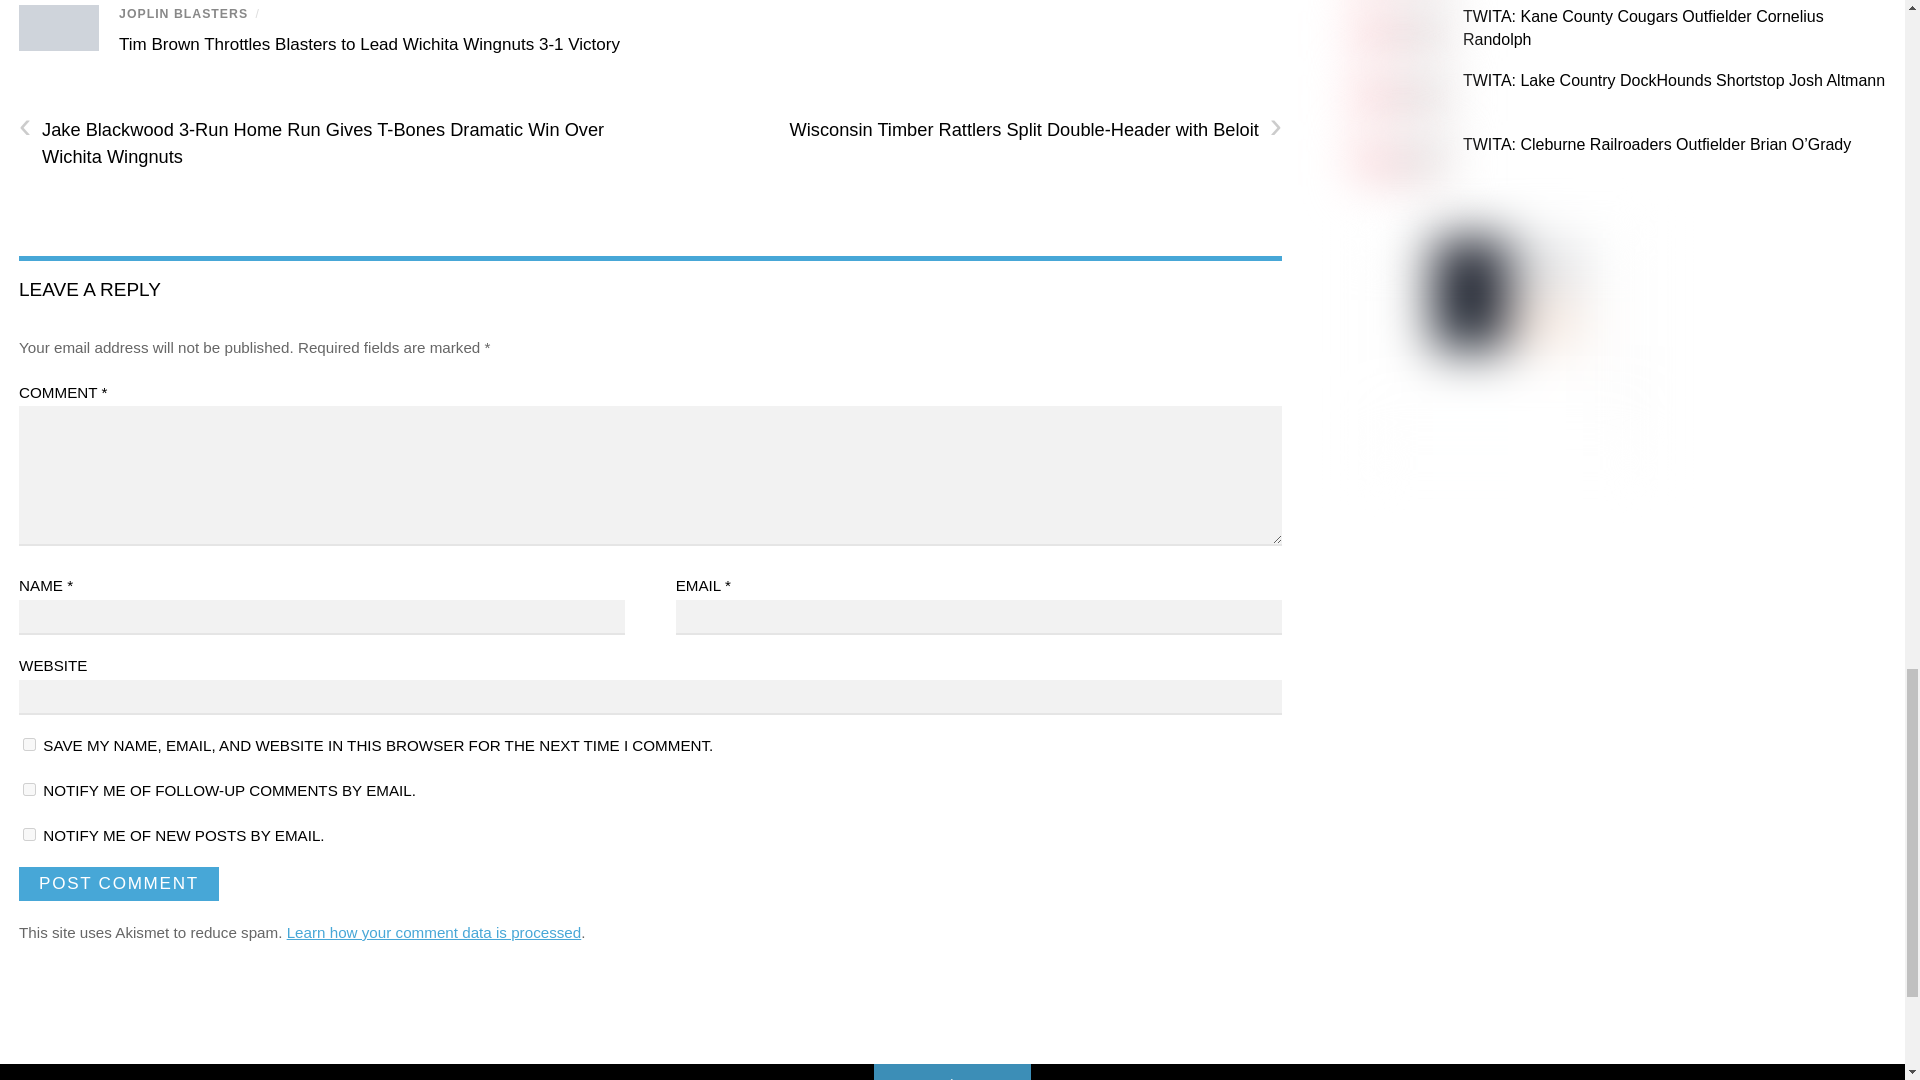 Image resolution: width=1920 pixels, height=1080 pixels. Describe the element at coordinates (30, 789) in the screenshot. I see `subscribe` at that location.